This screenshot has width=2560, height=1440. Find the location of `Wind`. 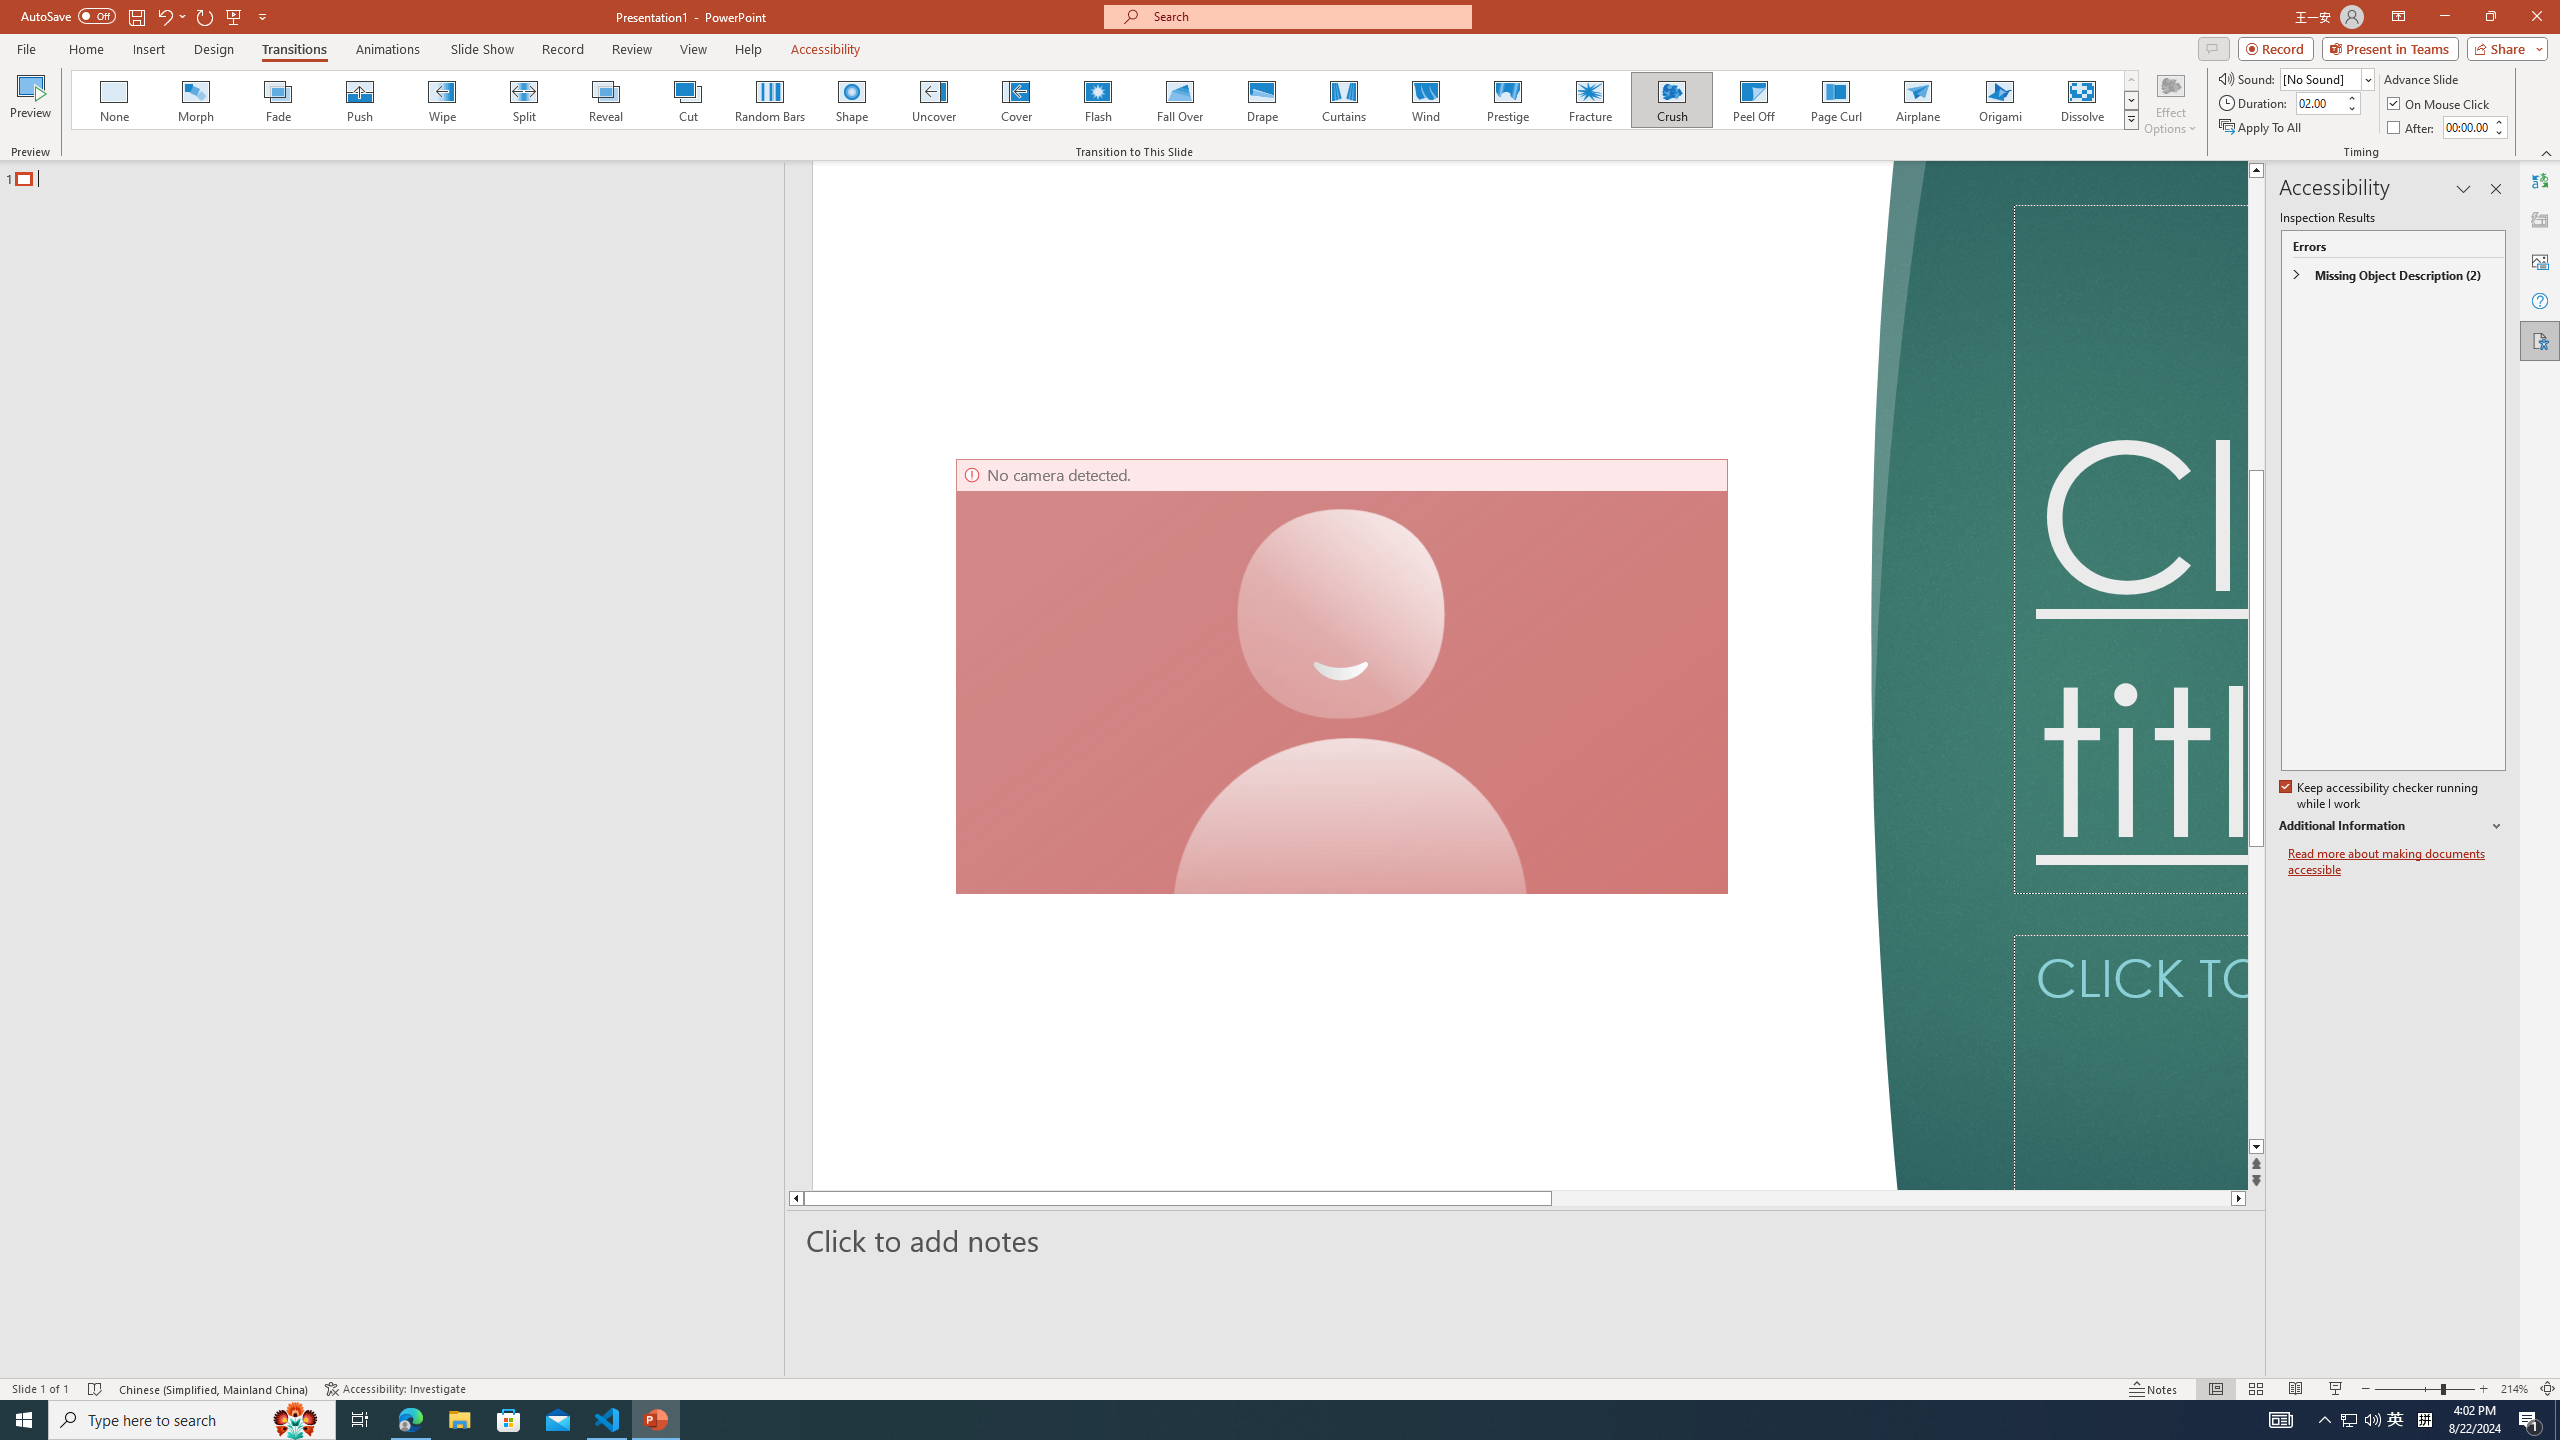

Wind is located at coordinates (1425, 100).